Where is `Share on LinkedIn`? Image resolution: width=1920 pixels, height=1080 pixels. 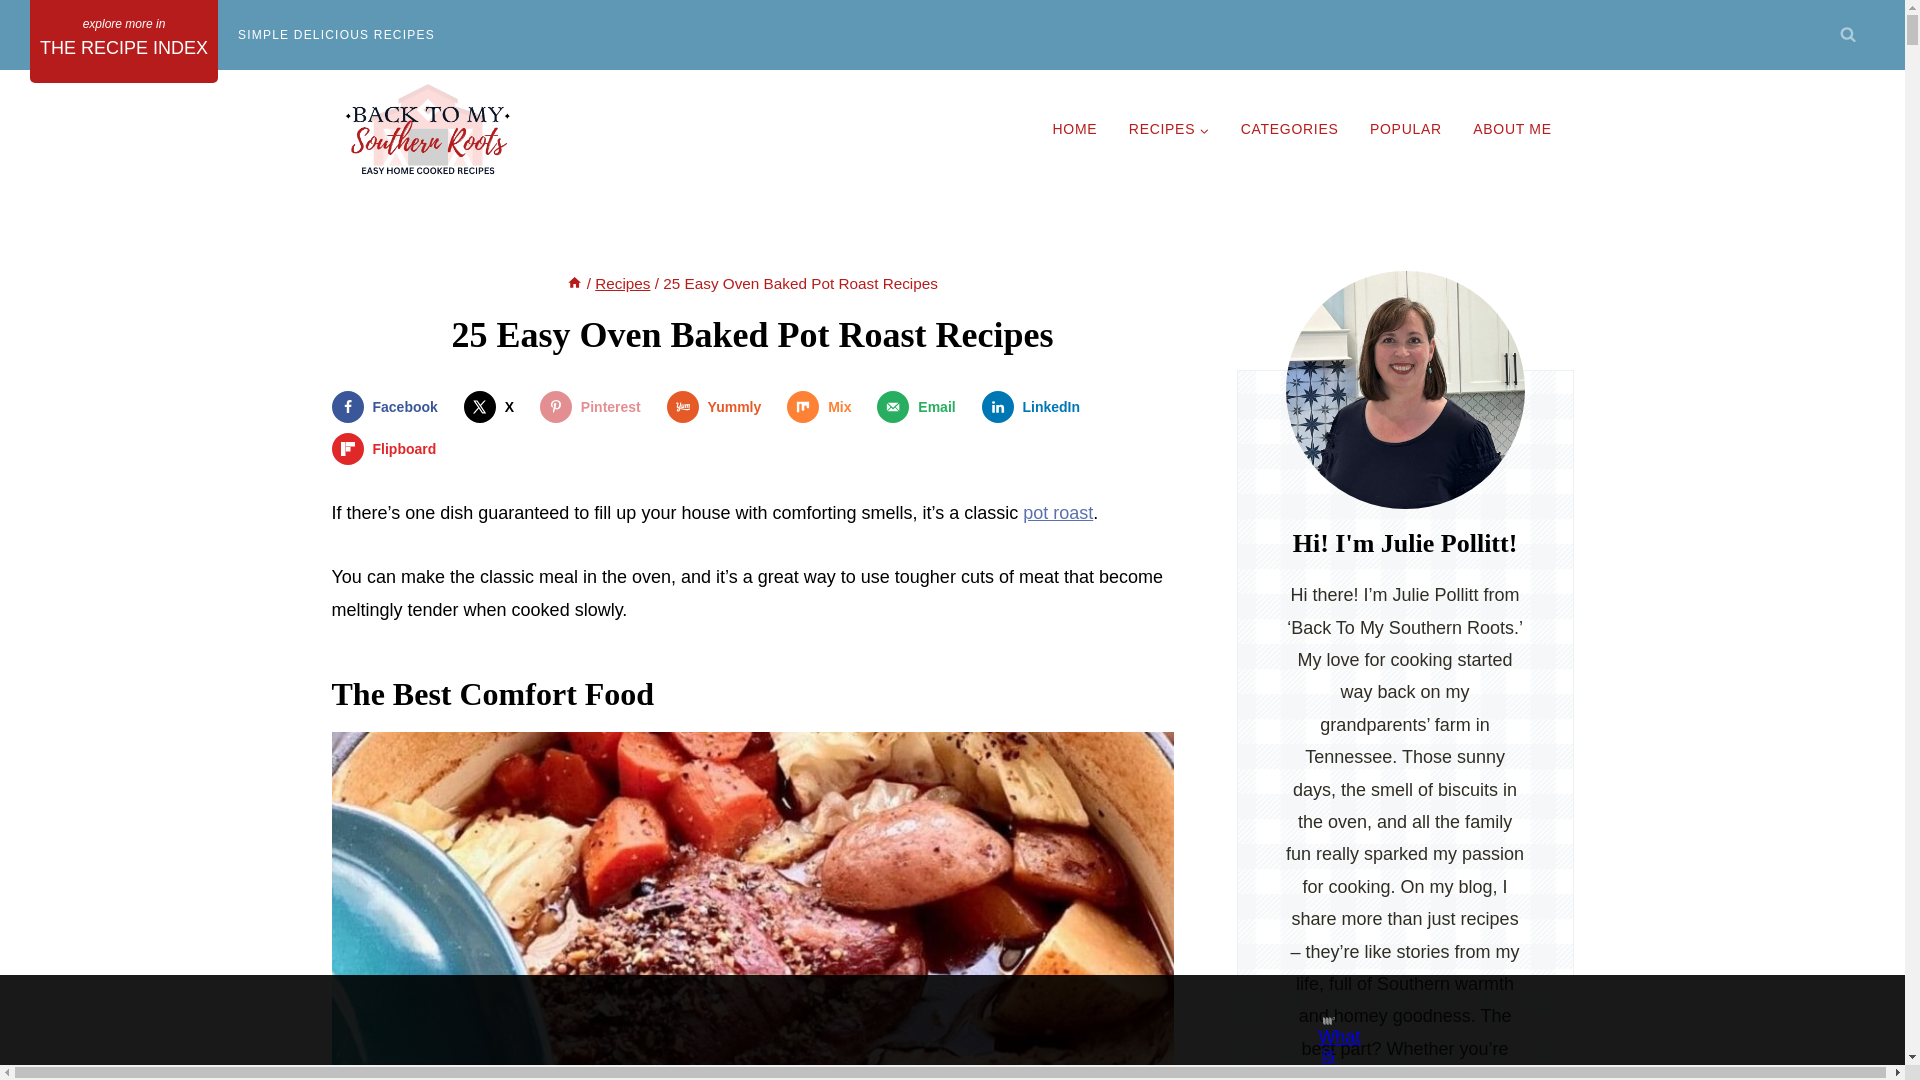 Share on LinkedIn is located at coordinates (1036, 406).